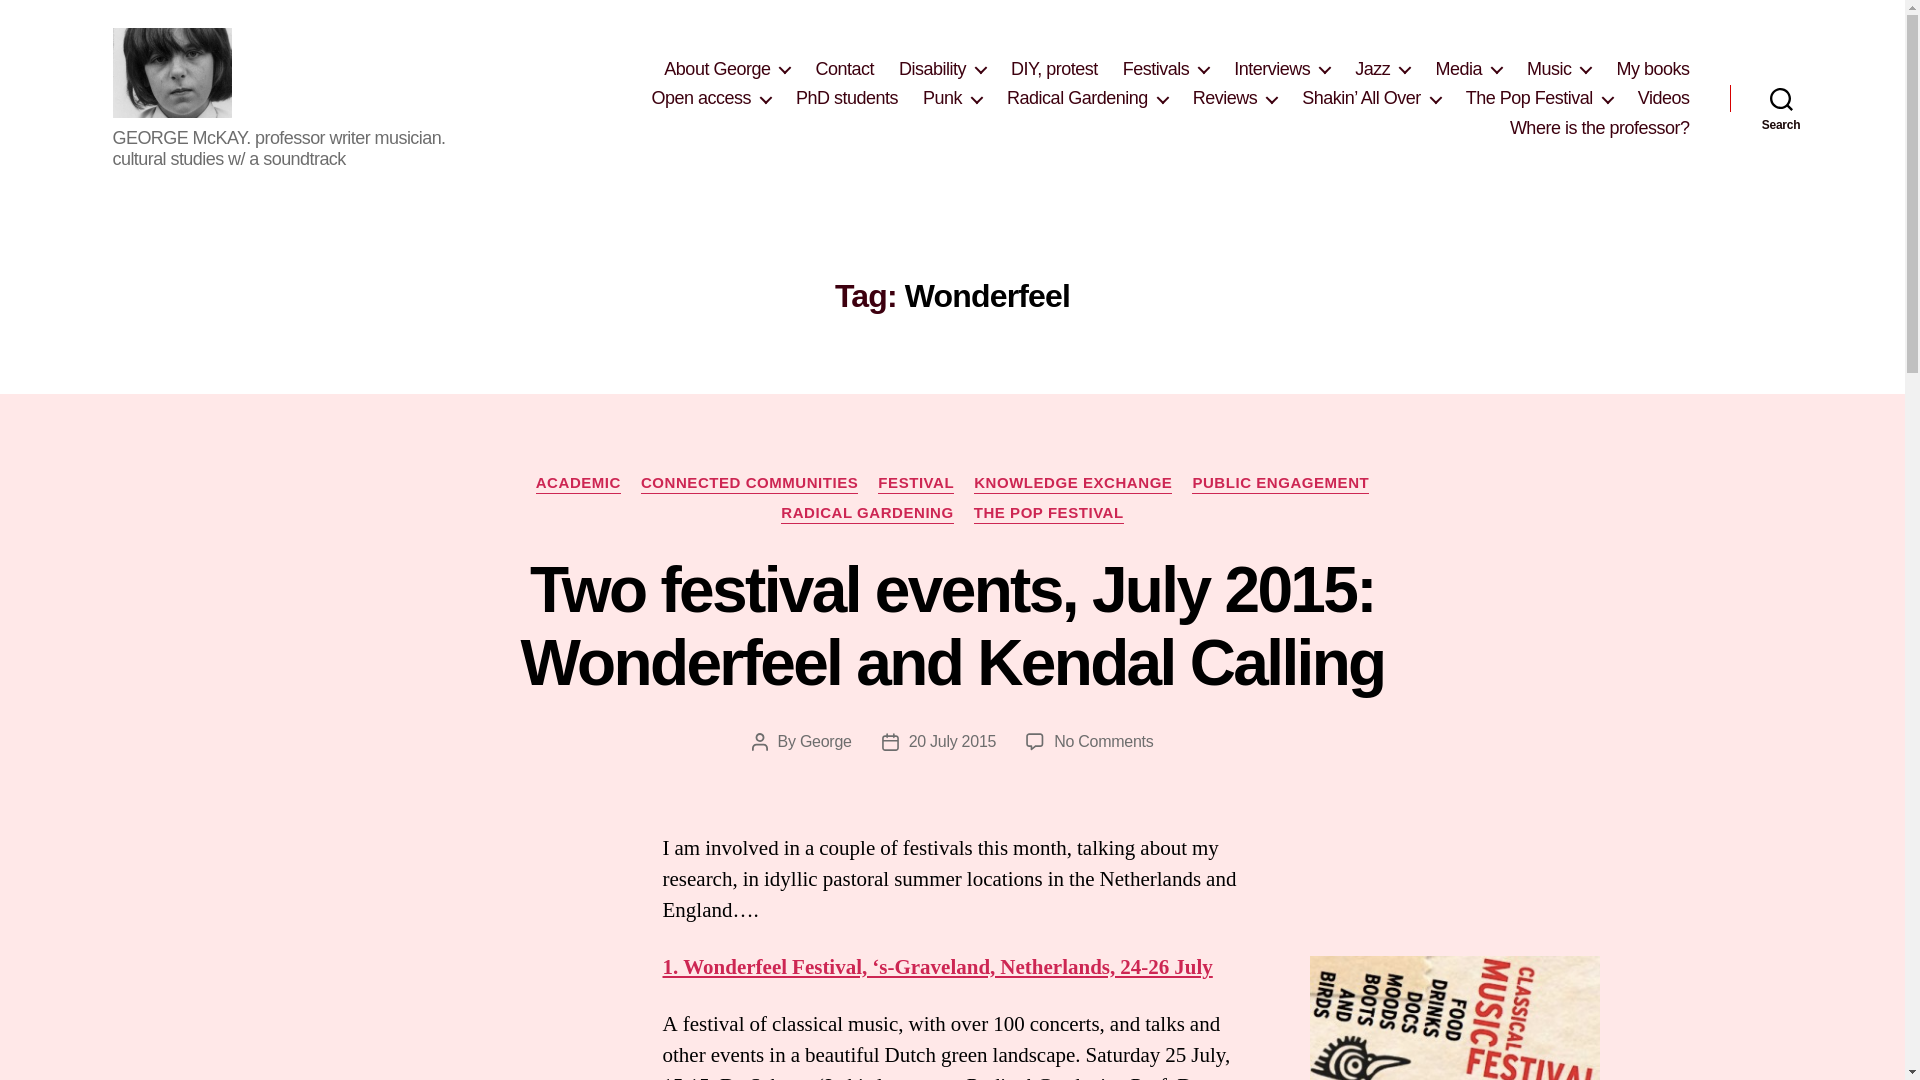 Image resolution: width=1920 pixels, height=1080 pixels. What do you see at coordinates (726, 70) in the screenshot?
I see `About George` at bounding box center [726, 70].